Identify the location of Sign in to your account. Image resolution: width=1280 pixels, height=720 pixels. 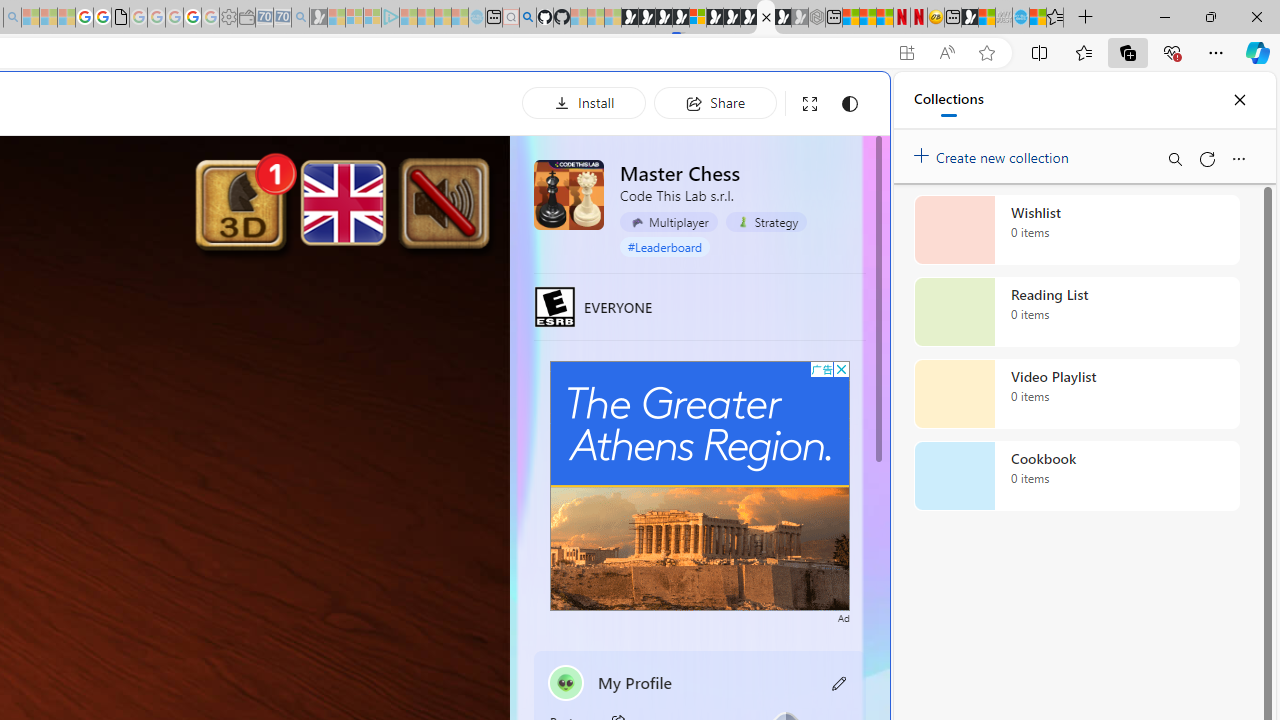
(698, 18).